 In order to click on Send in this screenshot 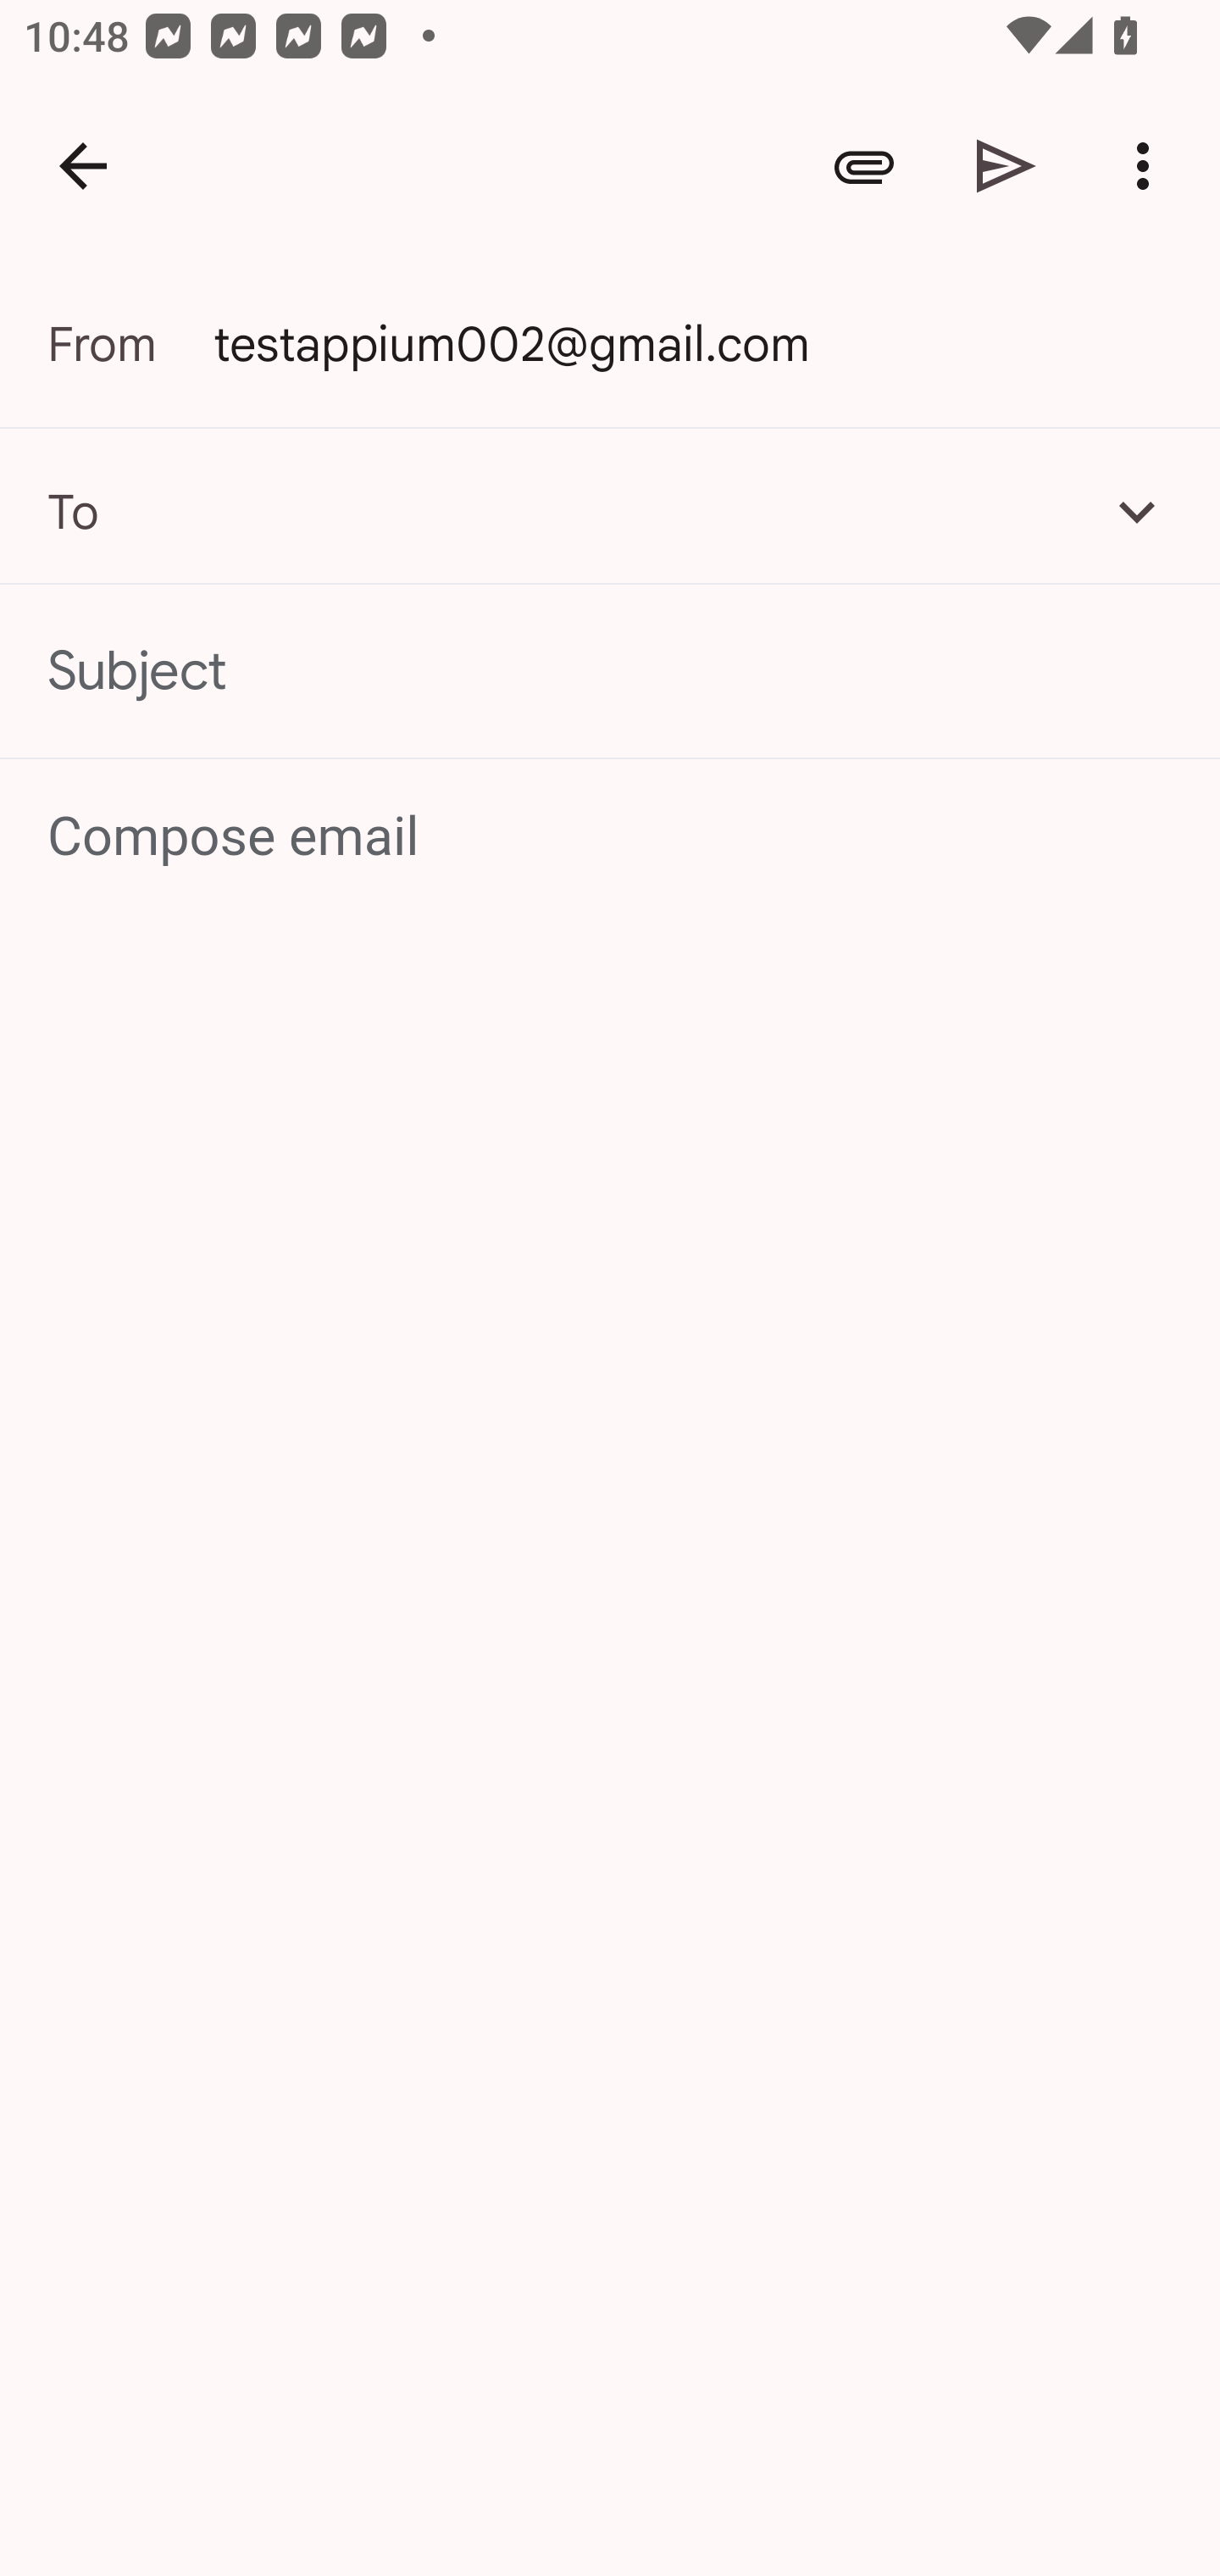, I will do `click(1006, 166)`.